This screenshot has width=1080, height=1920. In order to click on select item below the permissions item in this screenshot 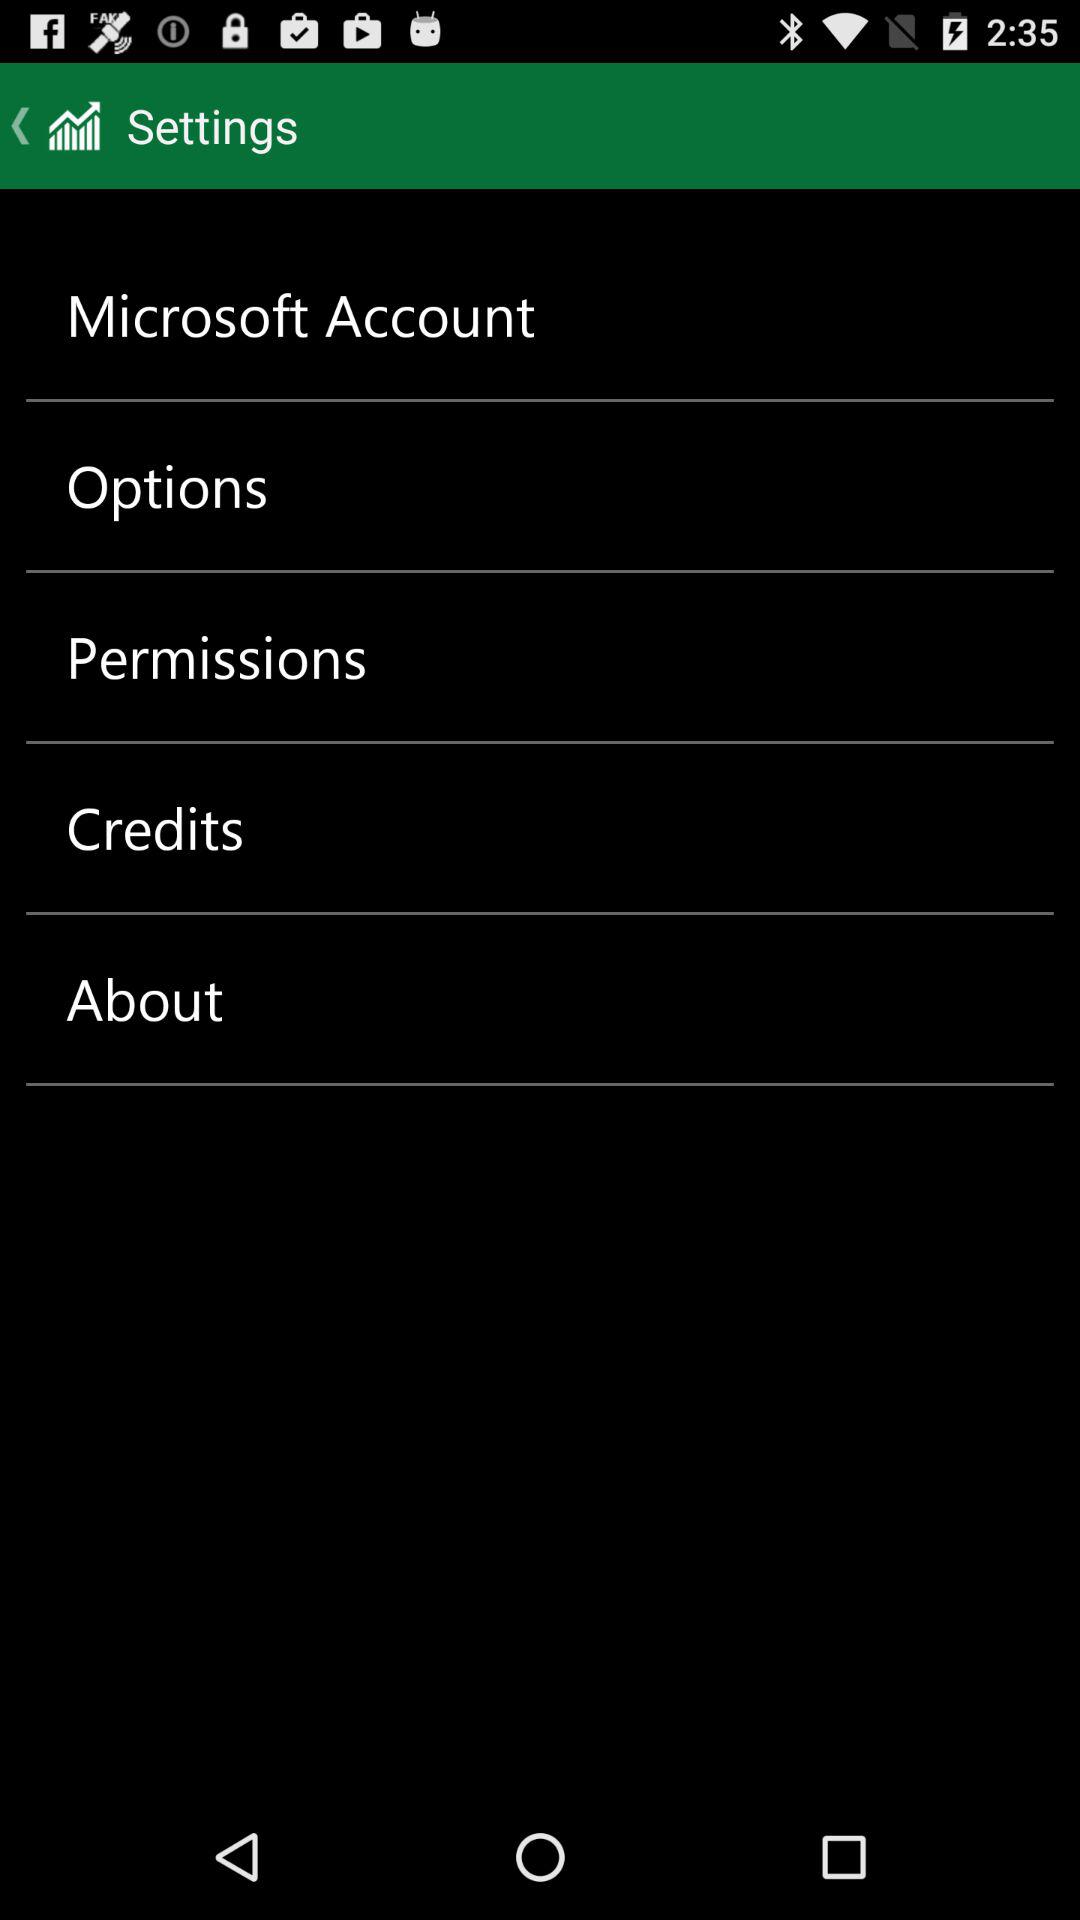, I will do `click(155, 828)`.